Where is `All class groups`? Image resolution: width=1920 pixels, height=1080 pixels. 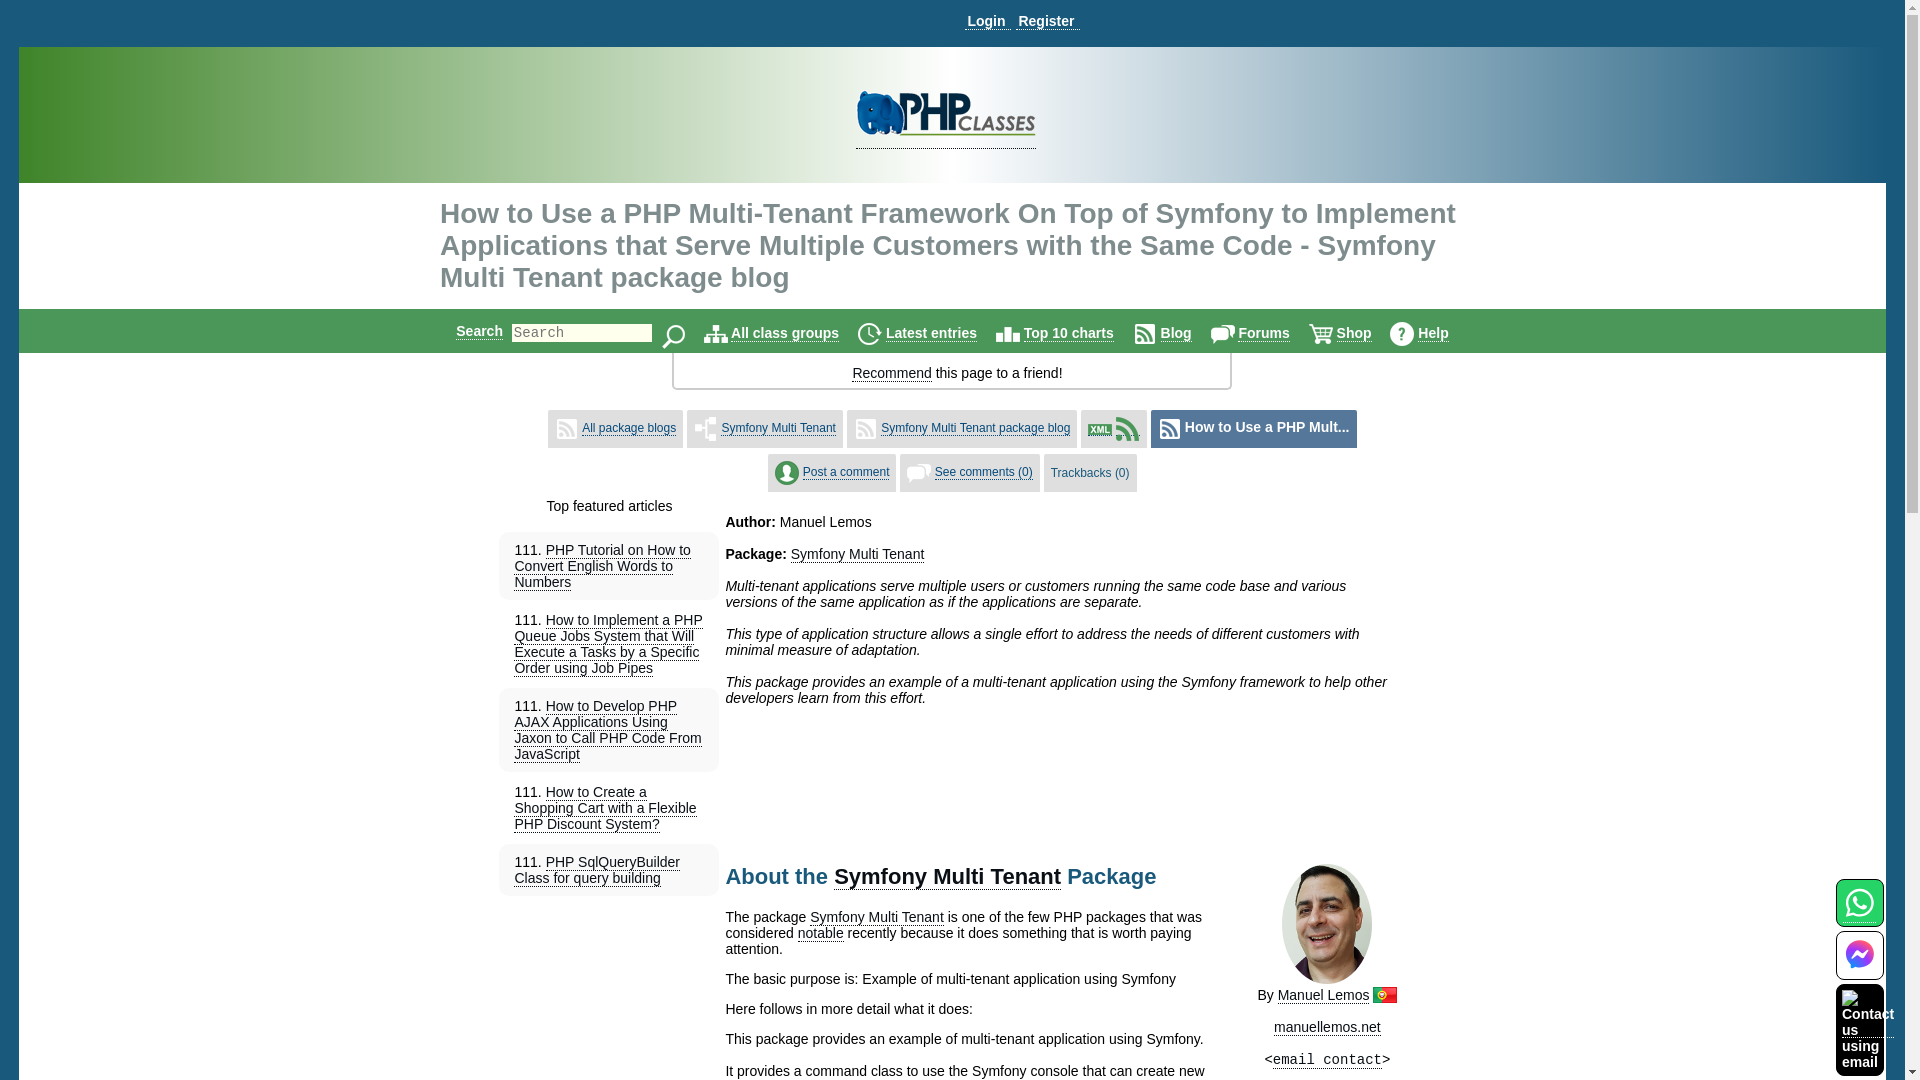
All class groups is located at coordinates (785, 334).